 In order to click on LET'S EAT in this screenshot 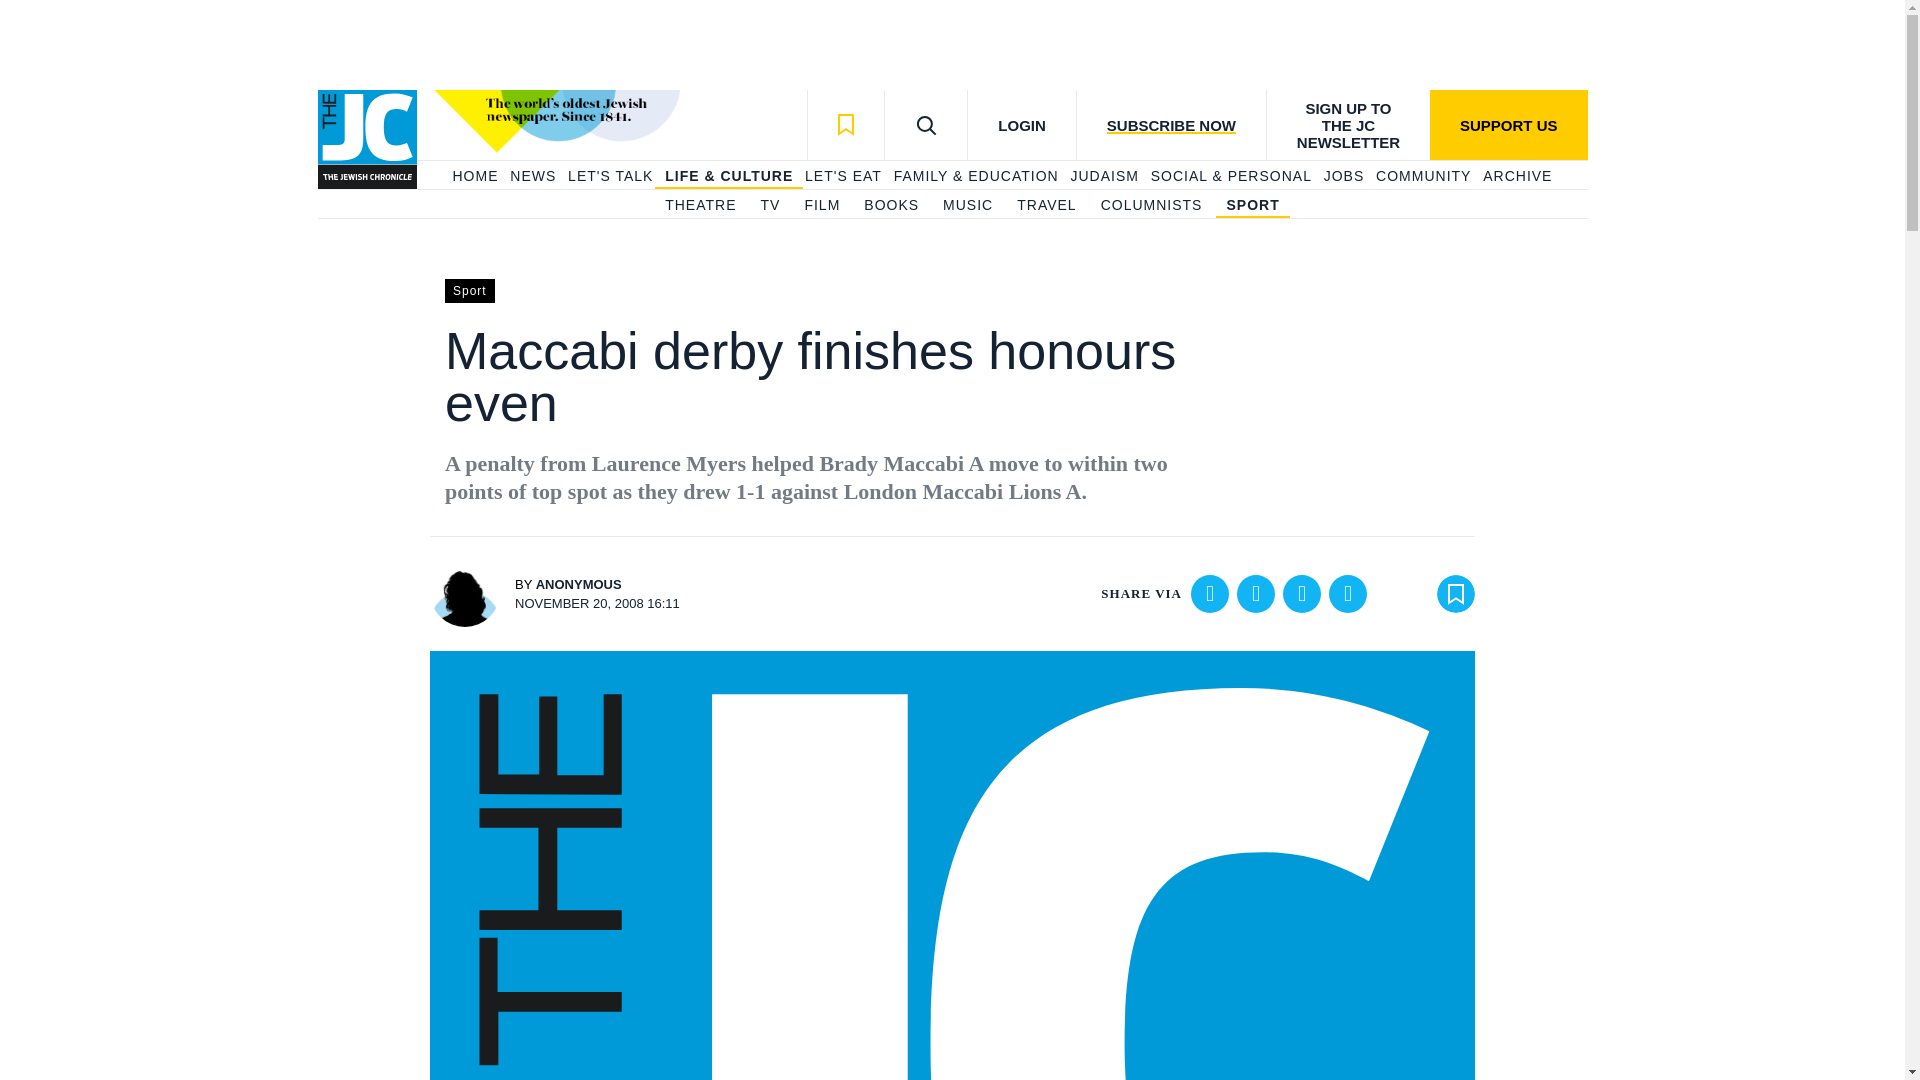, I will do `click(842, 176)`.